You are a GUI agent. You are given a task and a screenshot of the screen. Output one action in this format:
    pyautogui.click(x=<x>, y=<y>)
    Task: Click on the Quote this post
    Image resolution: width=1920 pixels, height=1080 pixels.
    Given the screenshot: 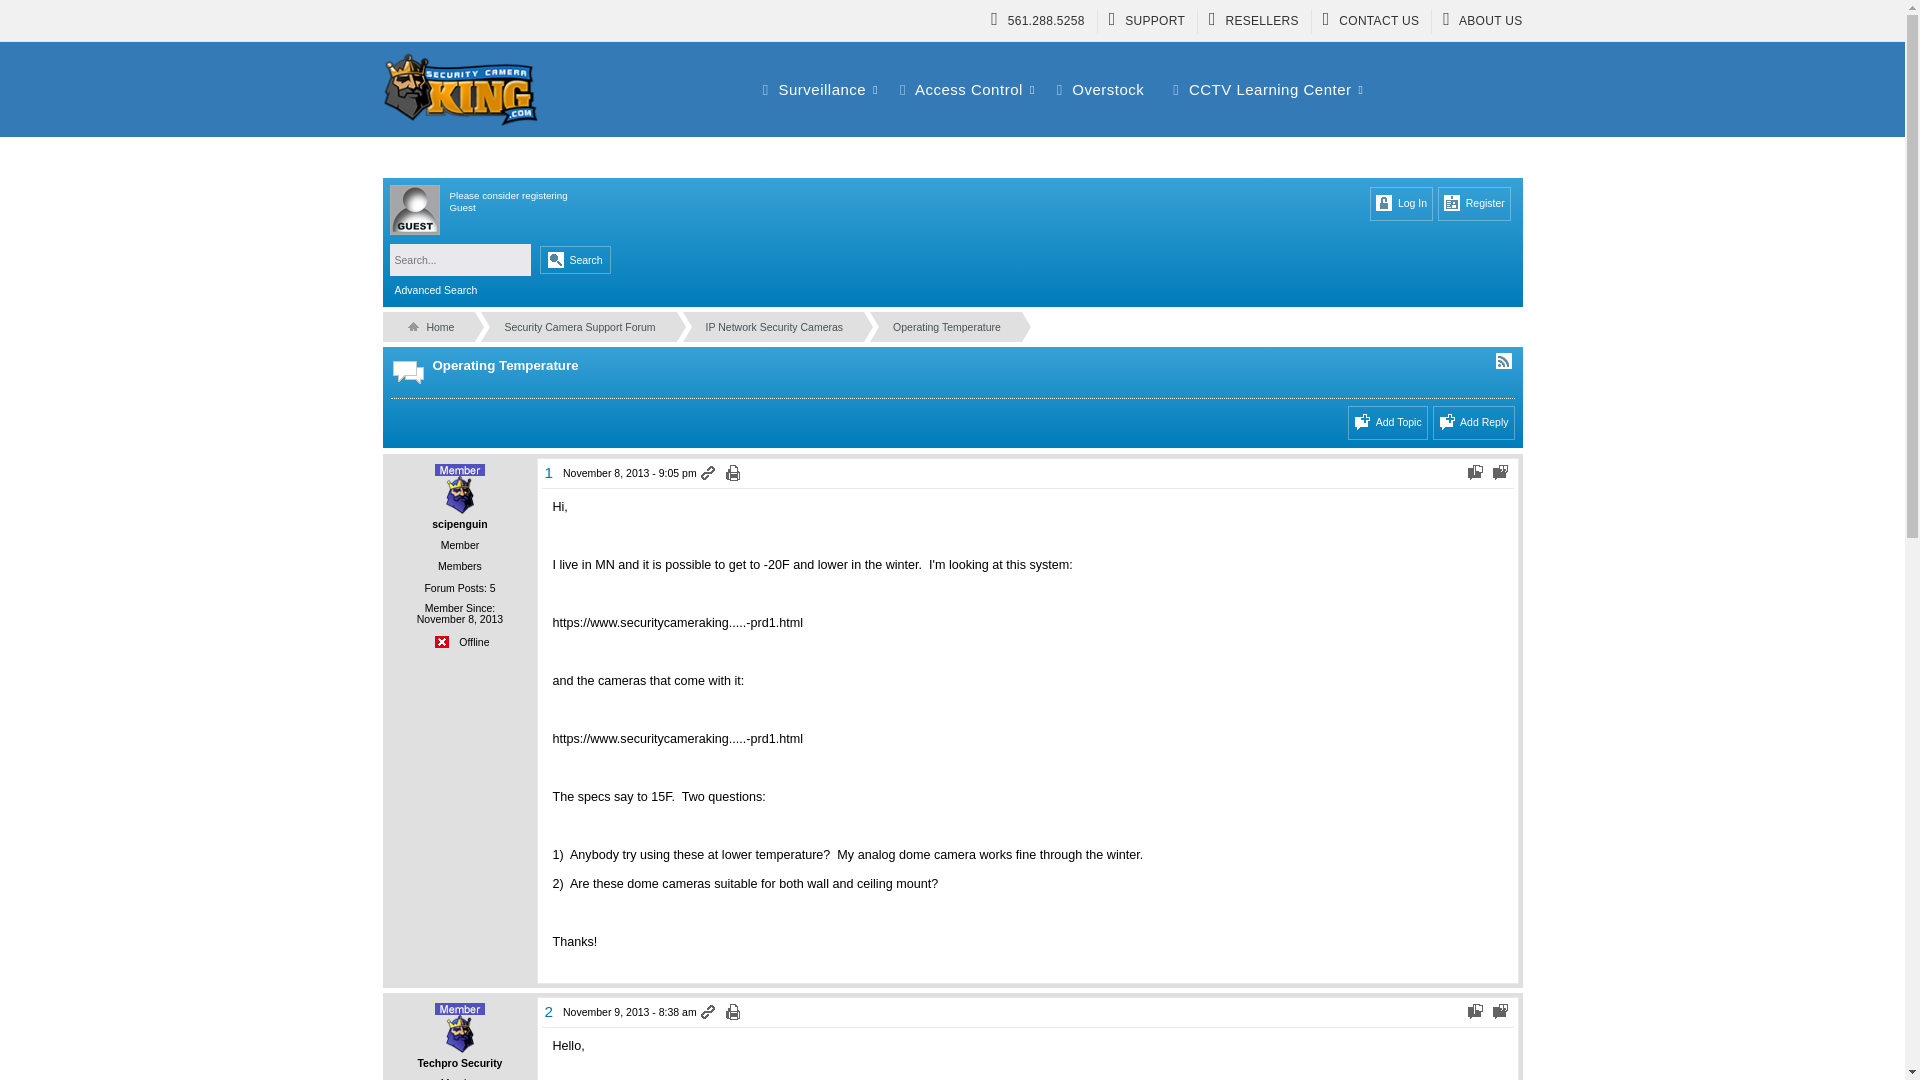 What is the action you would take?
    pyautogui.click(x=1501, y=474)
    